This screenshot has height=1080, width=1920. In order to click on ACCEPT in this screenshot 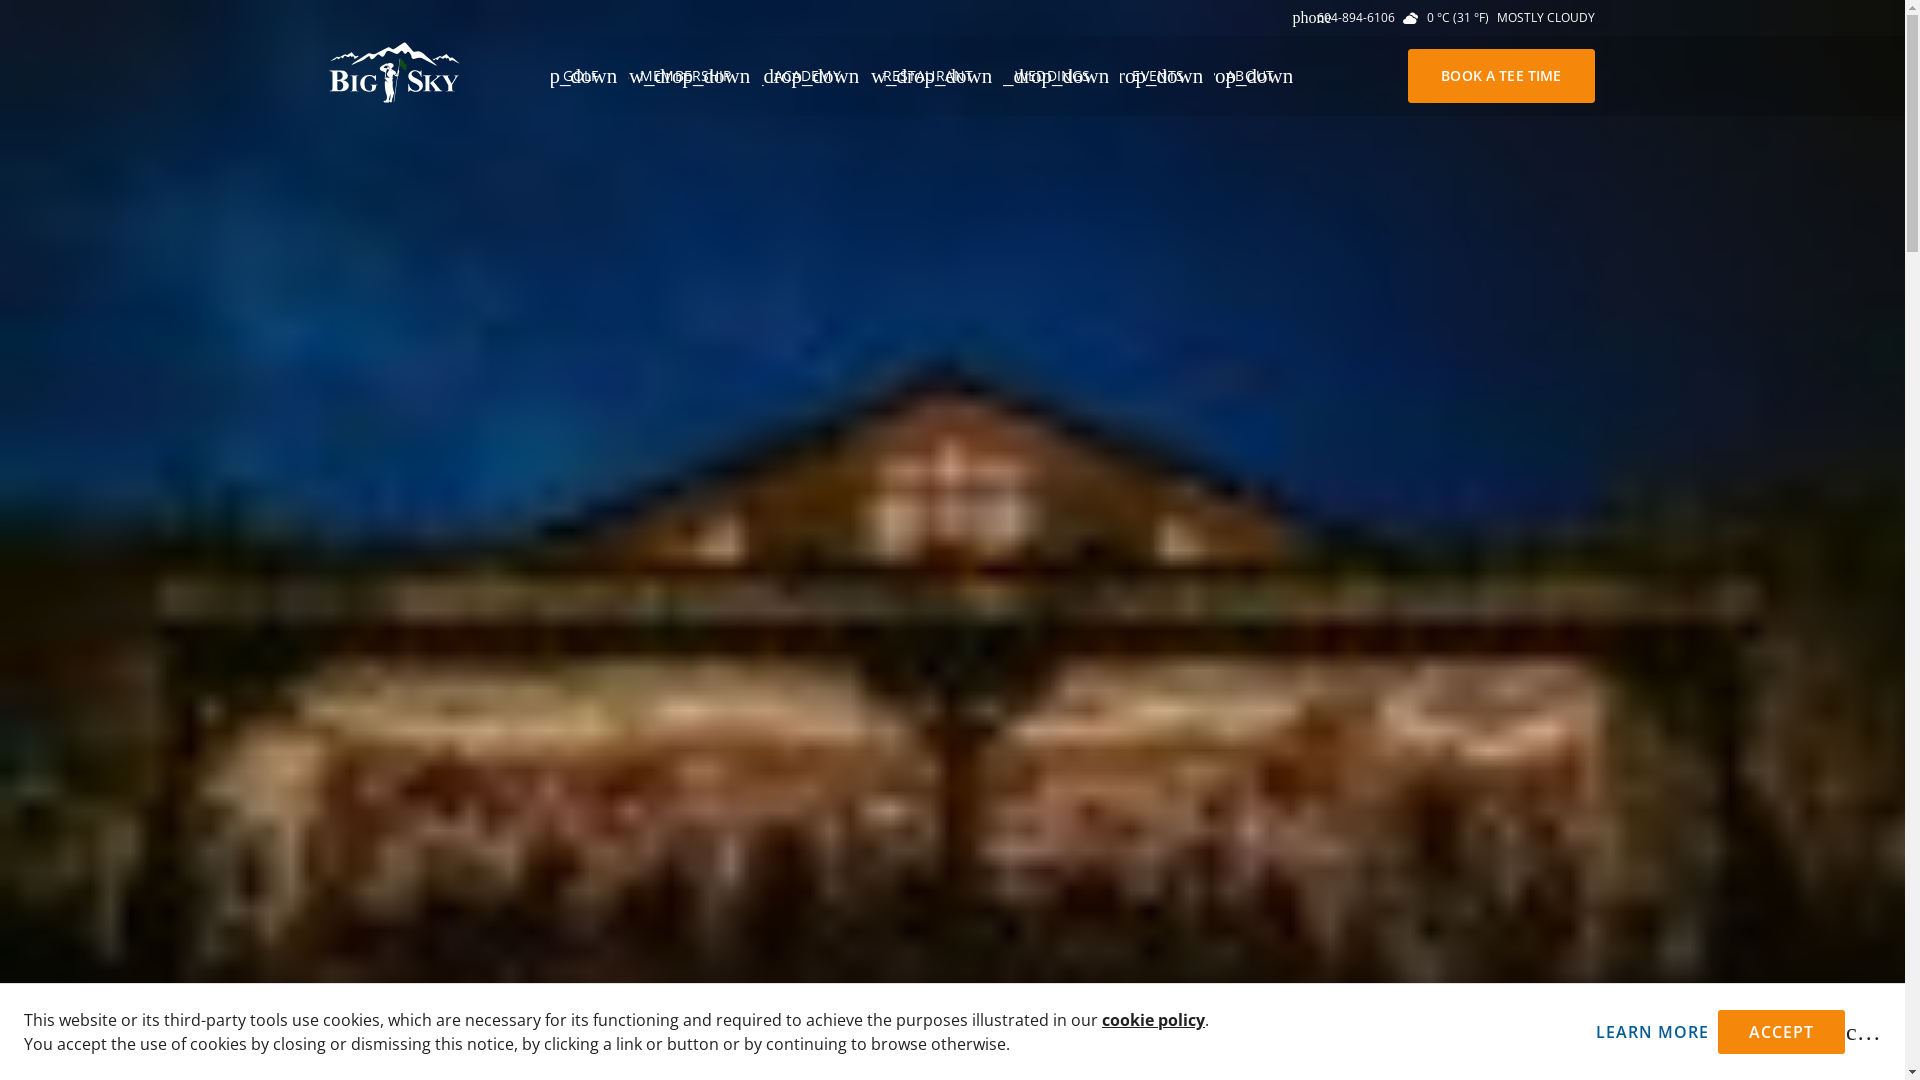, I will do `click(1782, 1032)`.